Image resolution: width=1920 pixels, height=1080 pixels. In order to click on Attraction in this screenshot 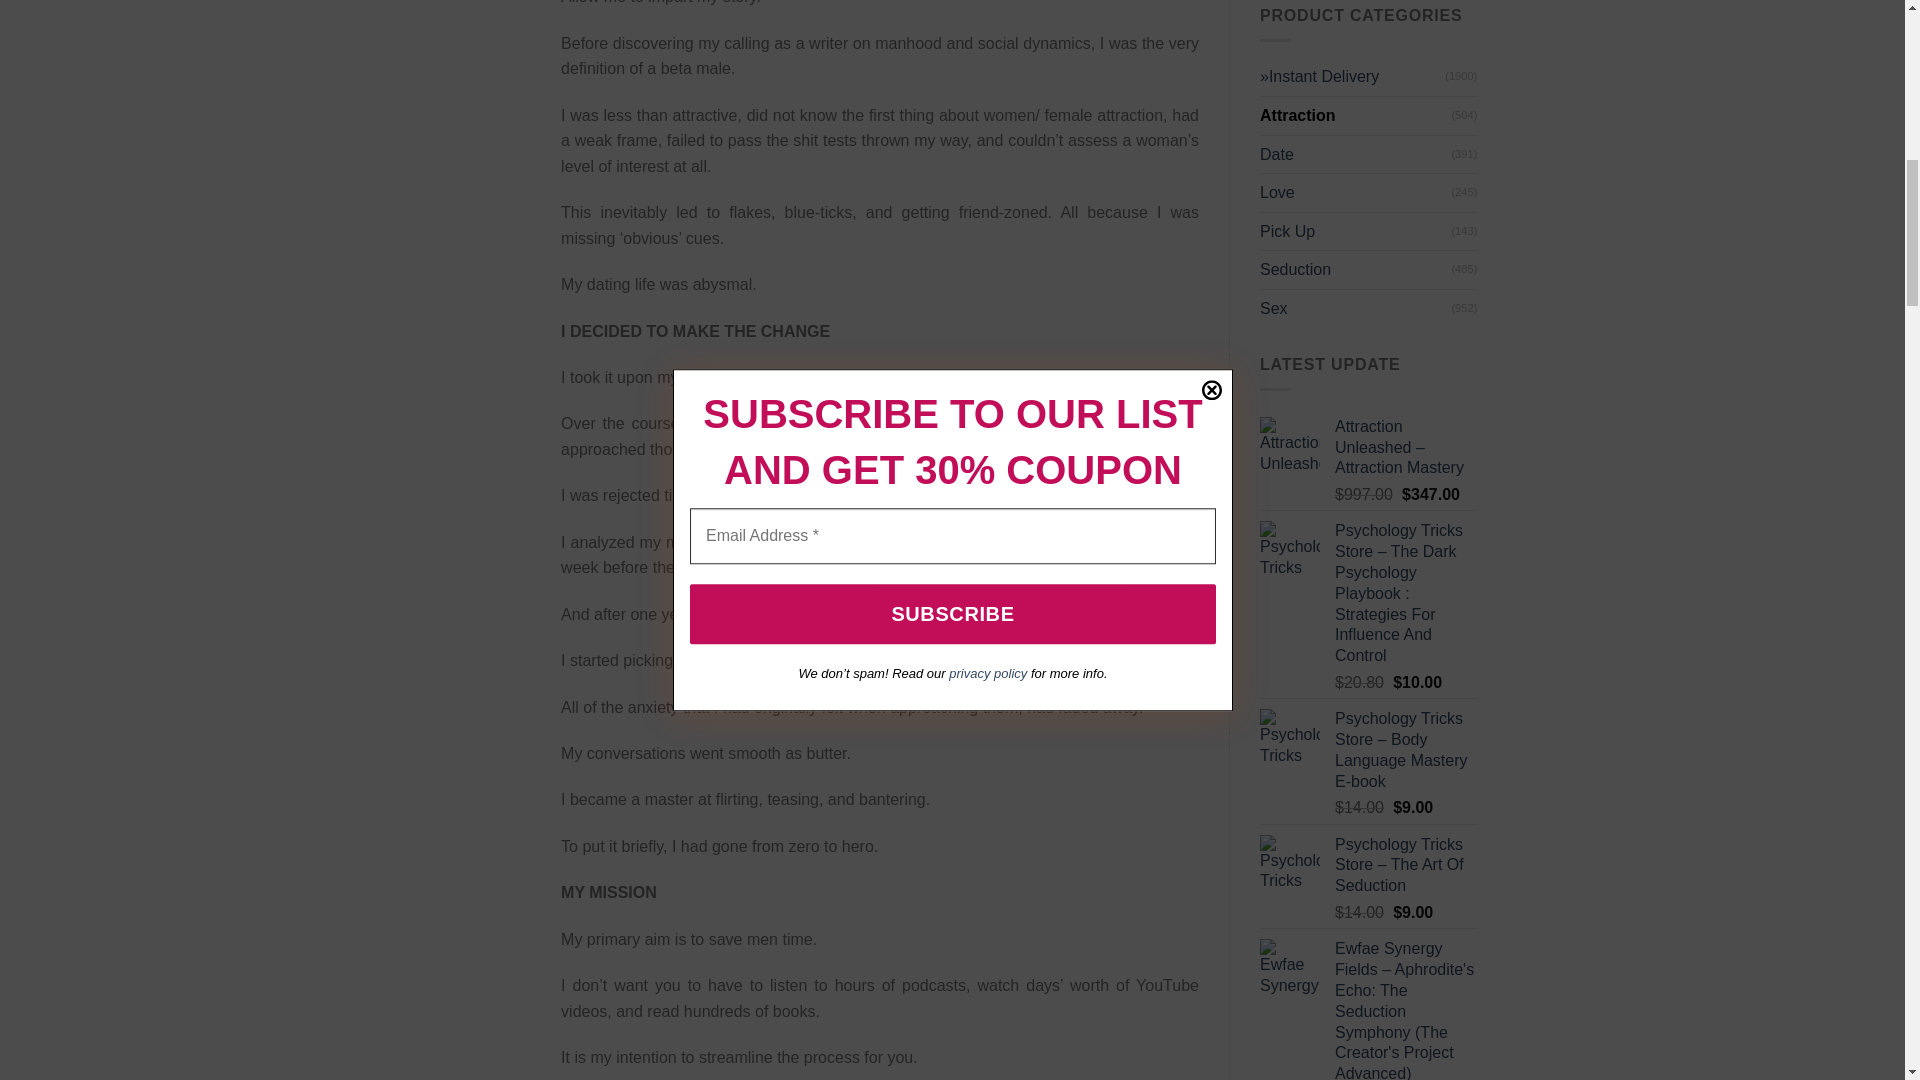, I will do `click(1355, 116)`.